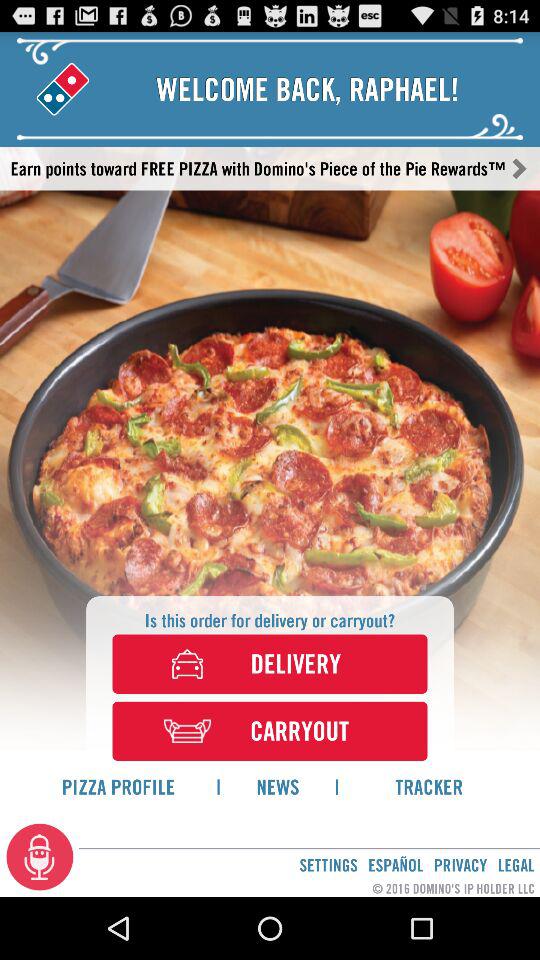  What do you see at coordinates (429, 786) in the screenshot?
I see `choose app next to | app` at bounding box center [429, 786].